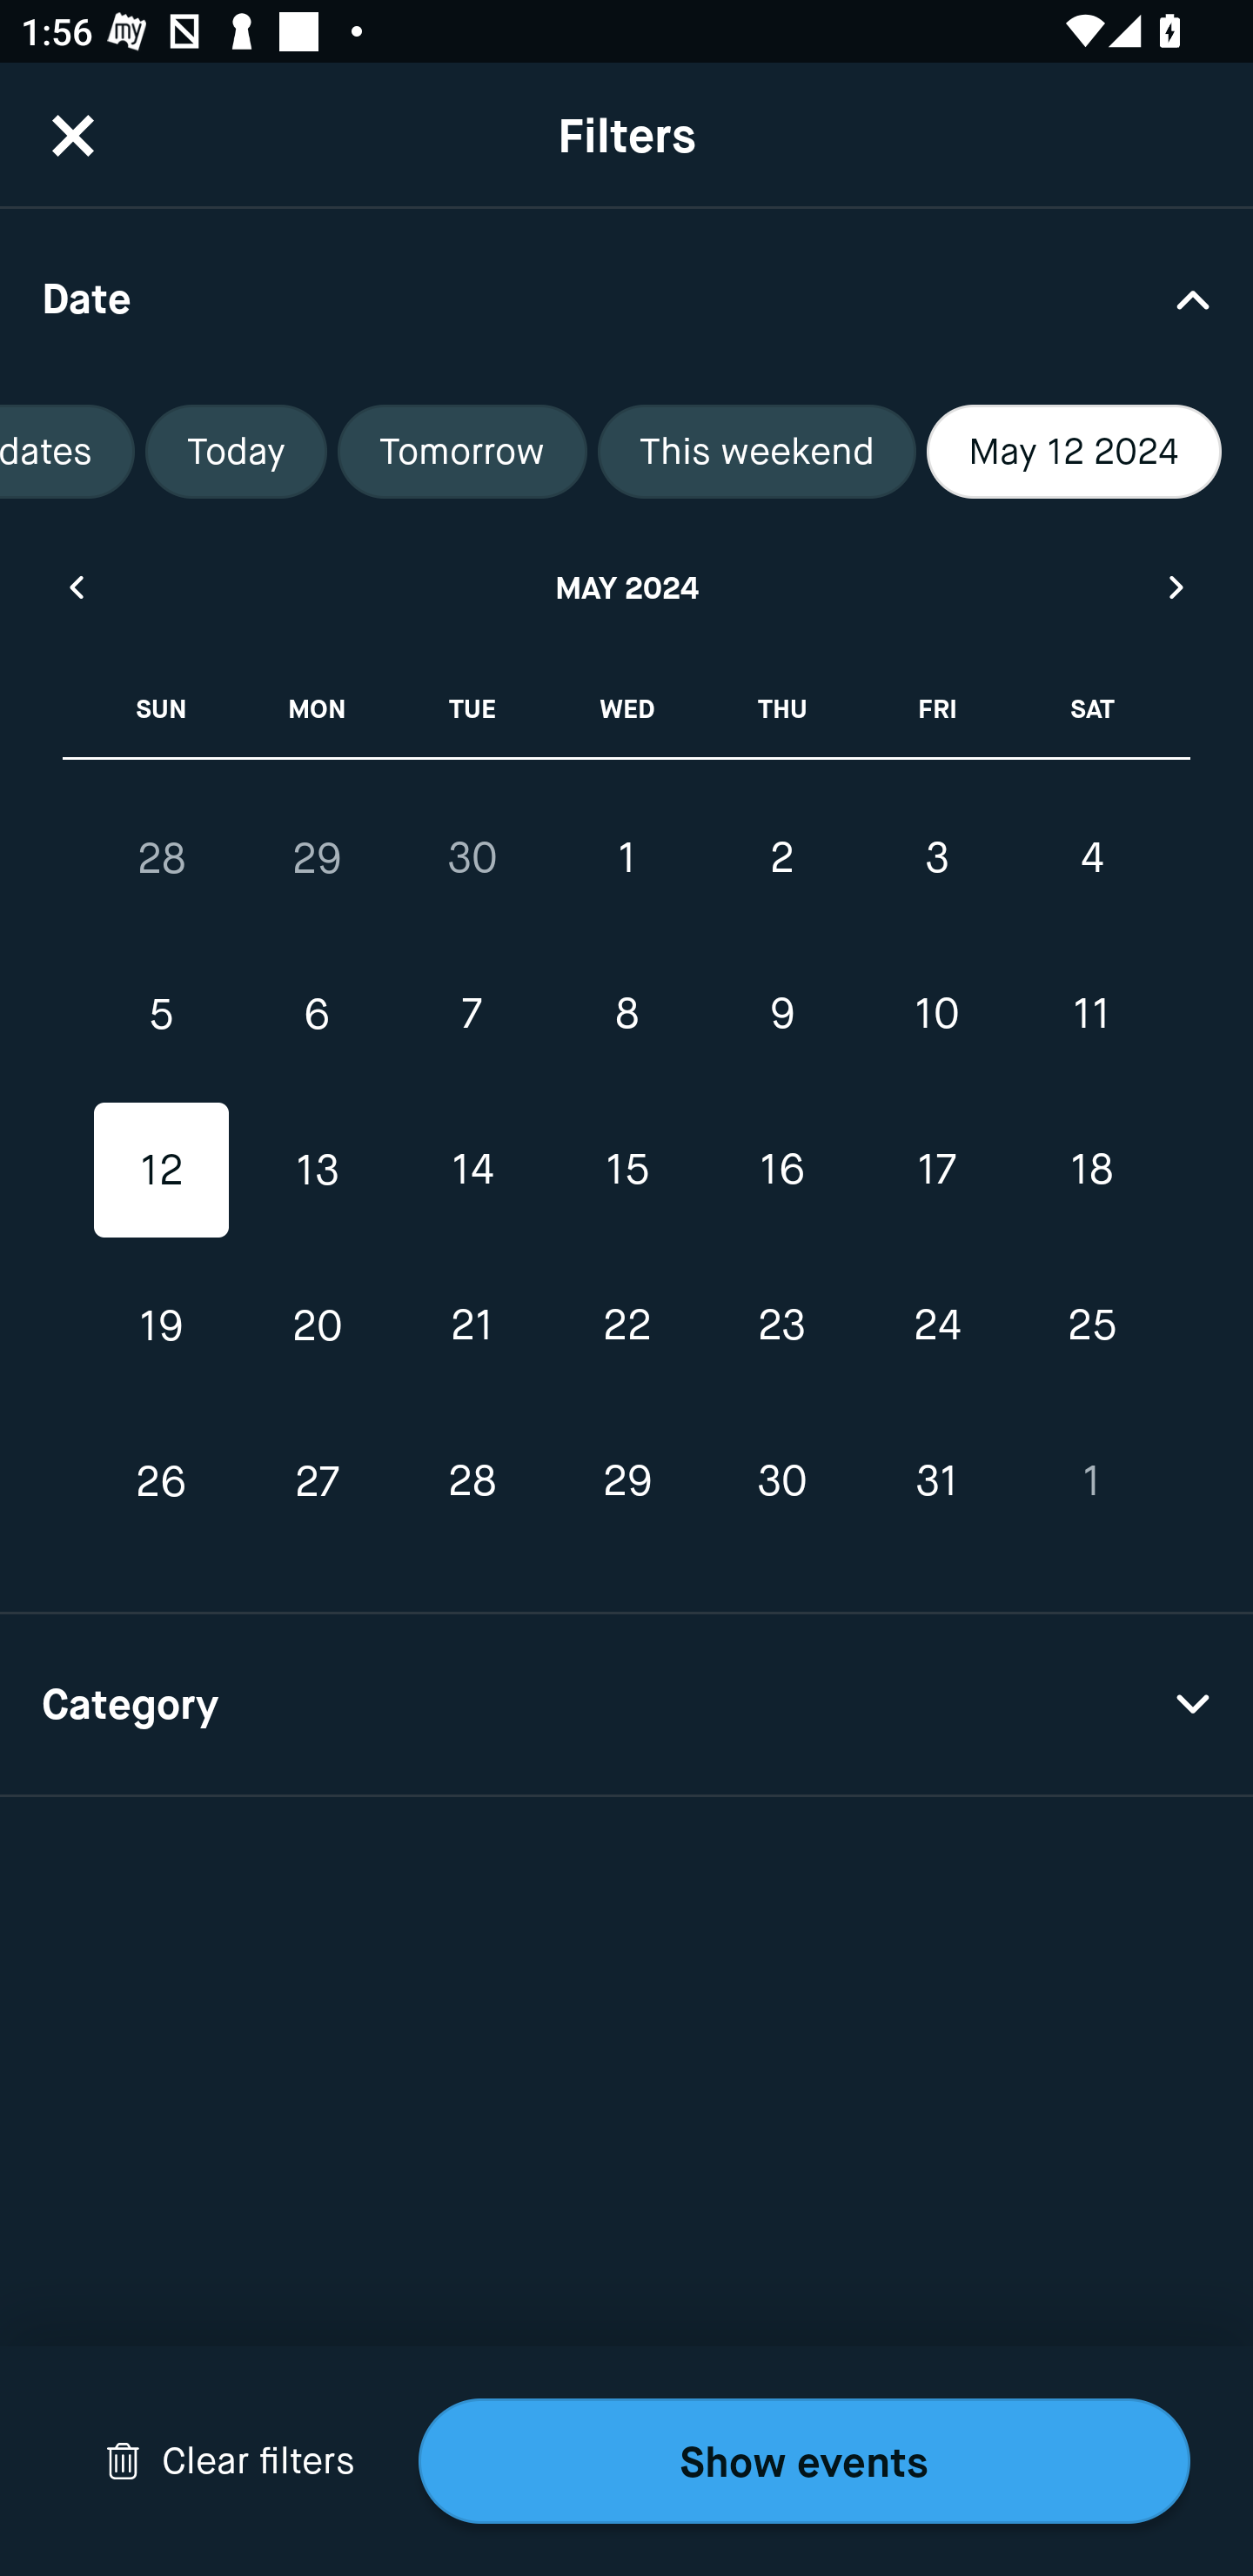 Image resolution: width=1253 pixels, height=2576 pixels. What do you see at coordinates (781, 1481) in the screenshot?
I see `30` at bounding box center [781, 1481].